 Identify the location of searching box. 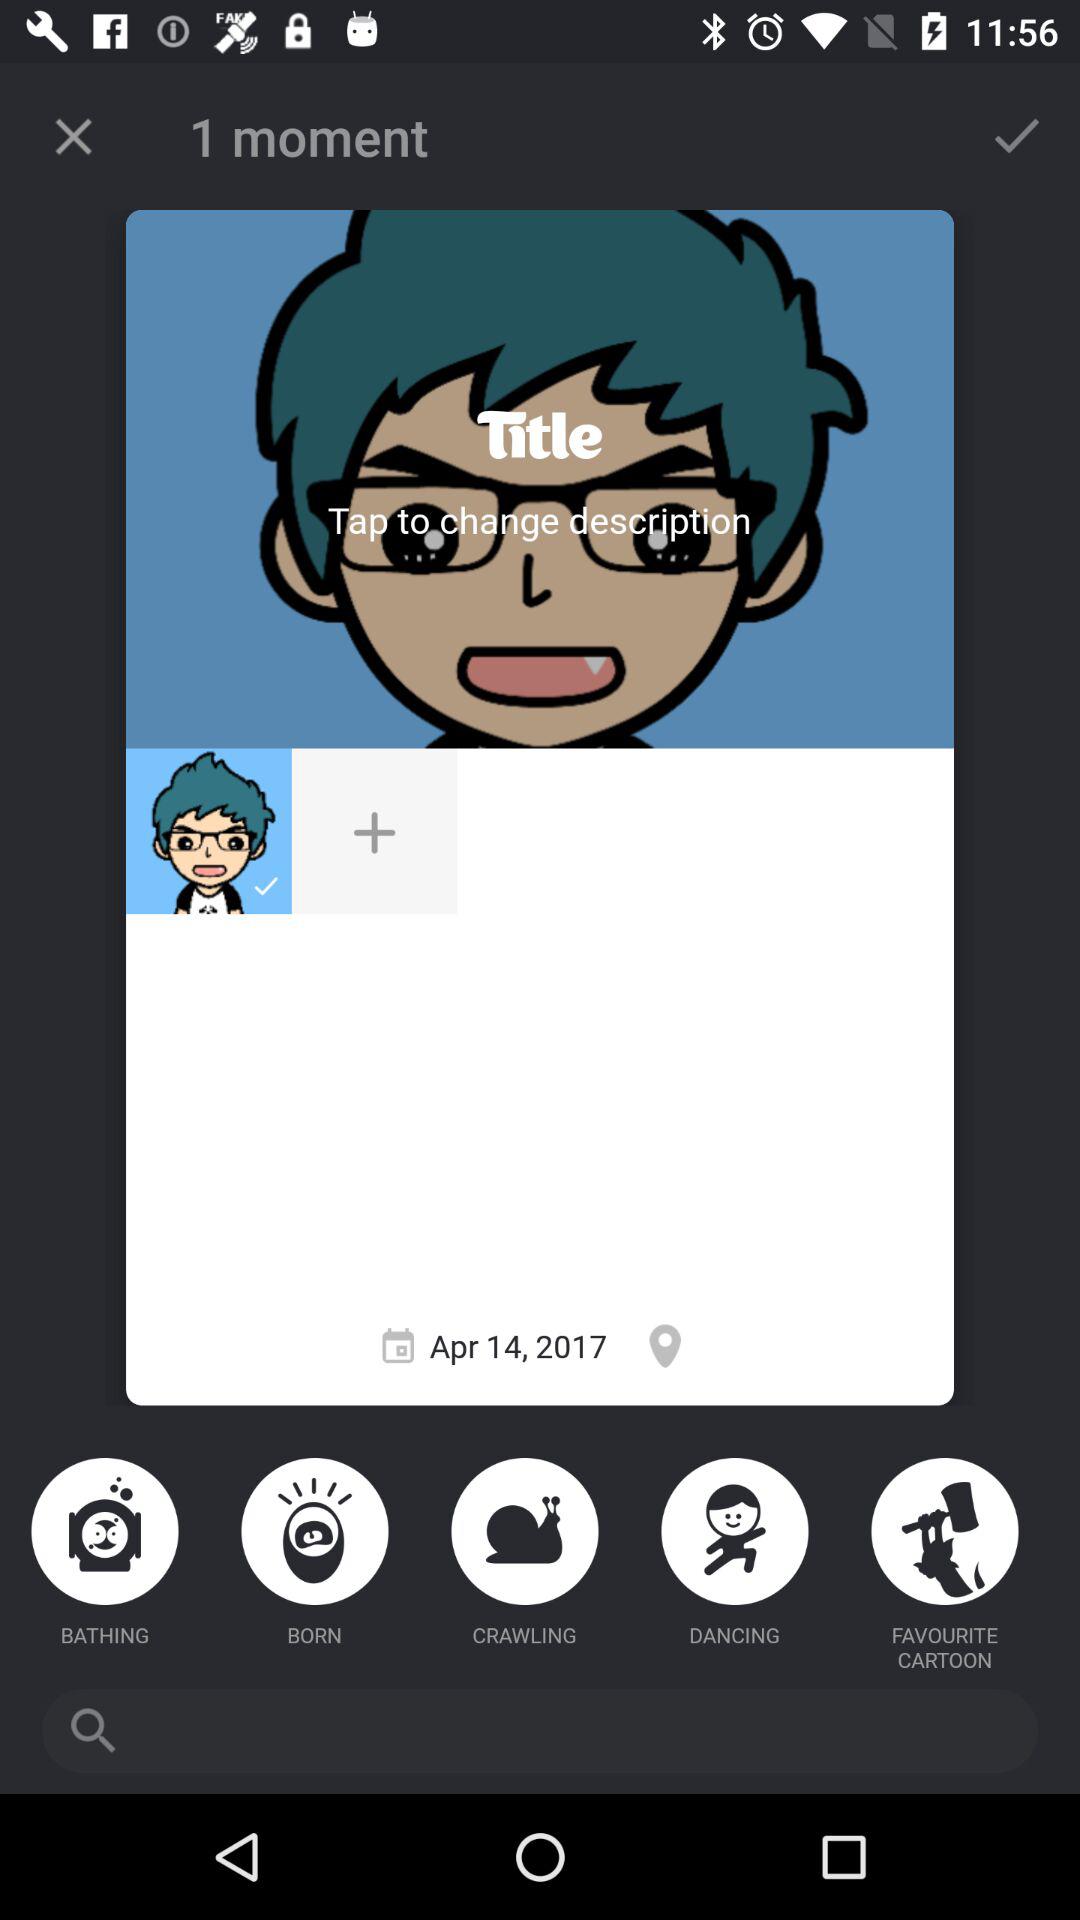
(540, 1731).